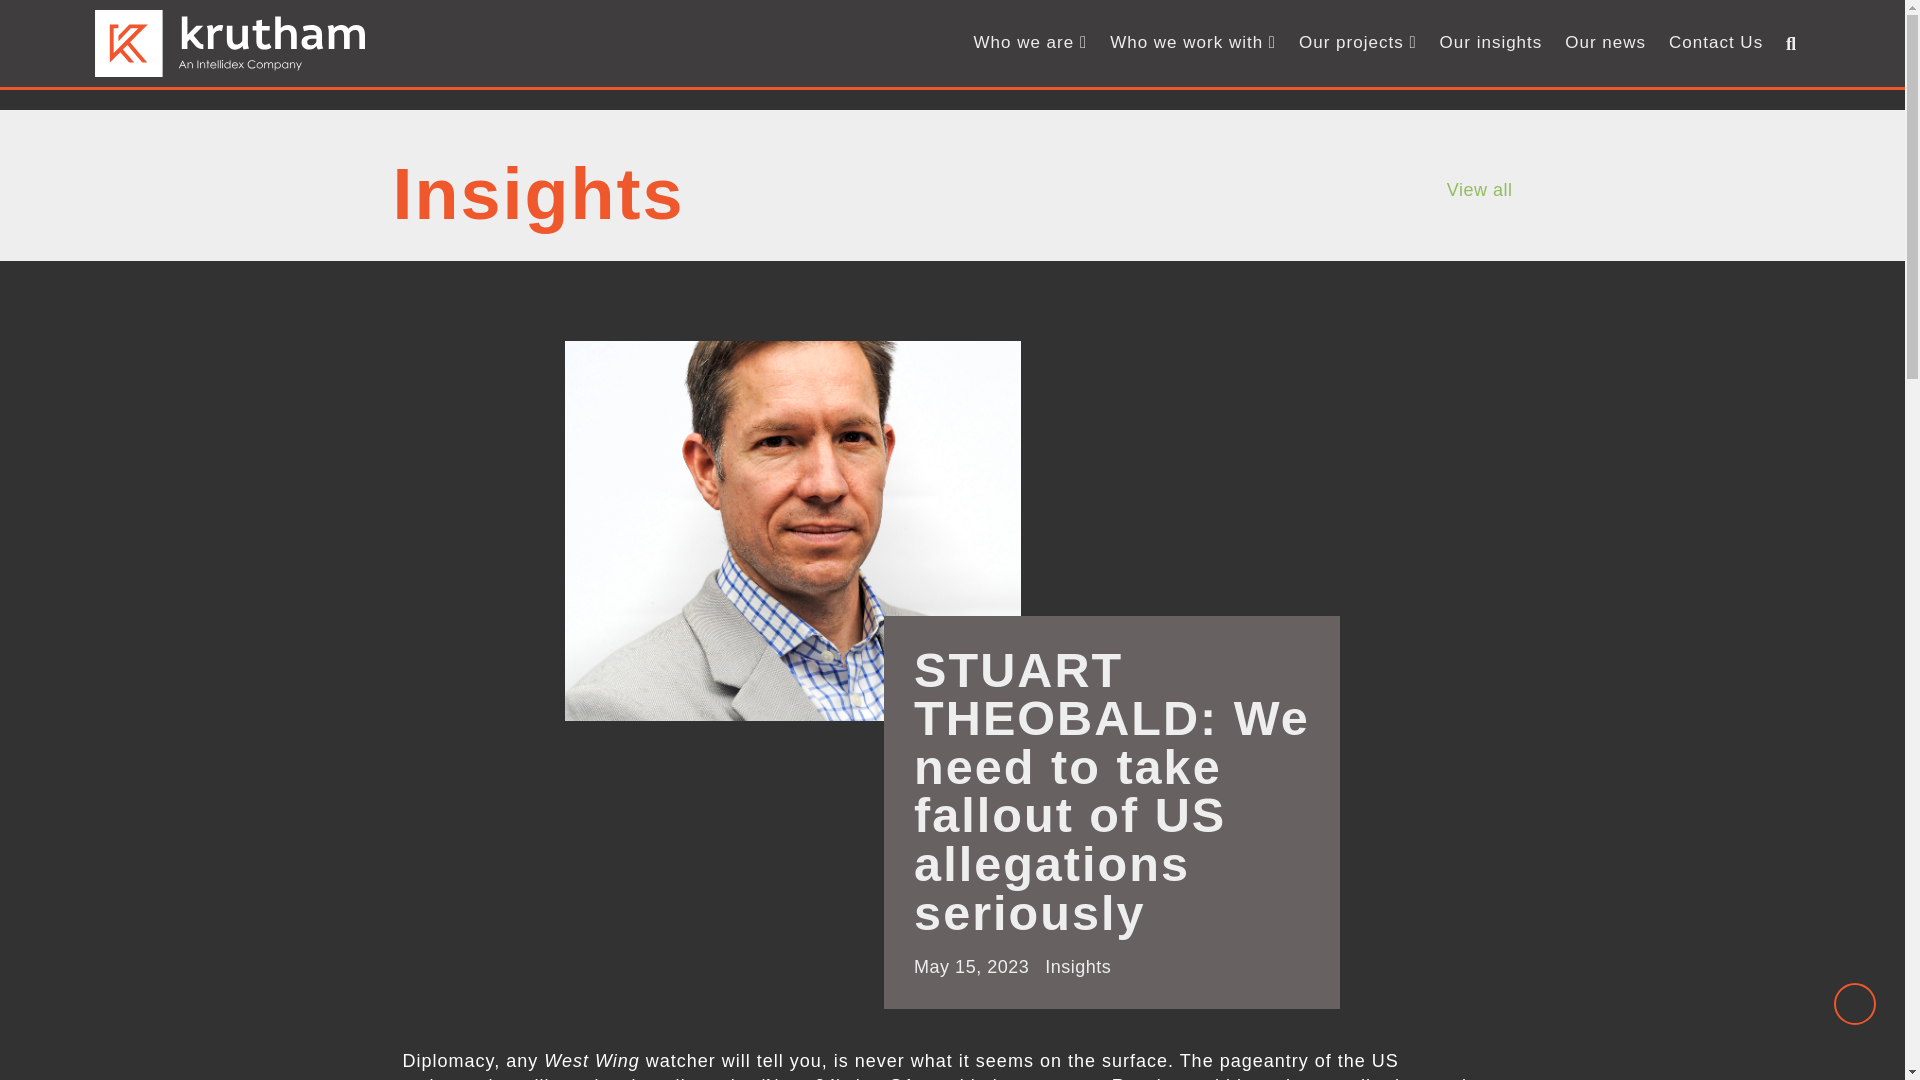 This screenshot has width=1920, height=1080. What do you see at coordinates (1357, 44) in the screenshot?
I see `Our projects` at bounding box center [1357, 44].